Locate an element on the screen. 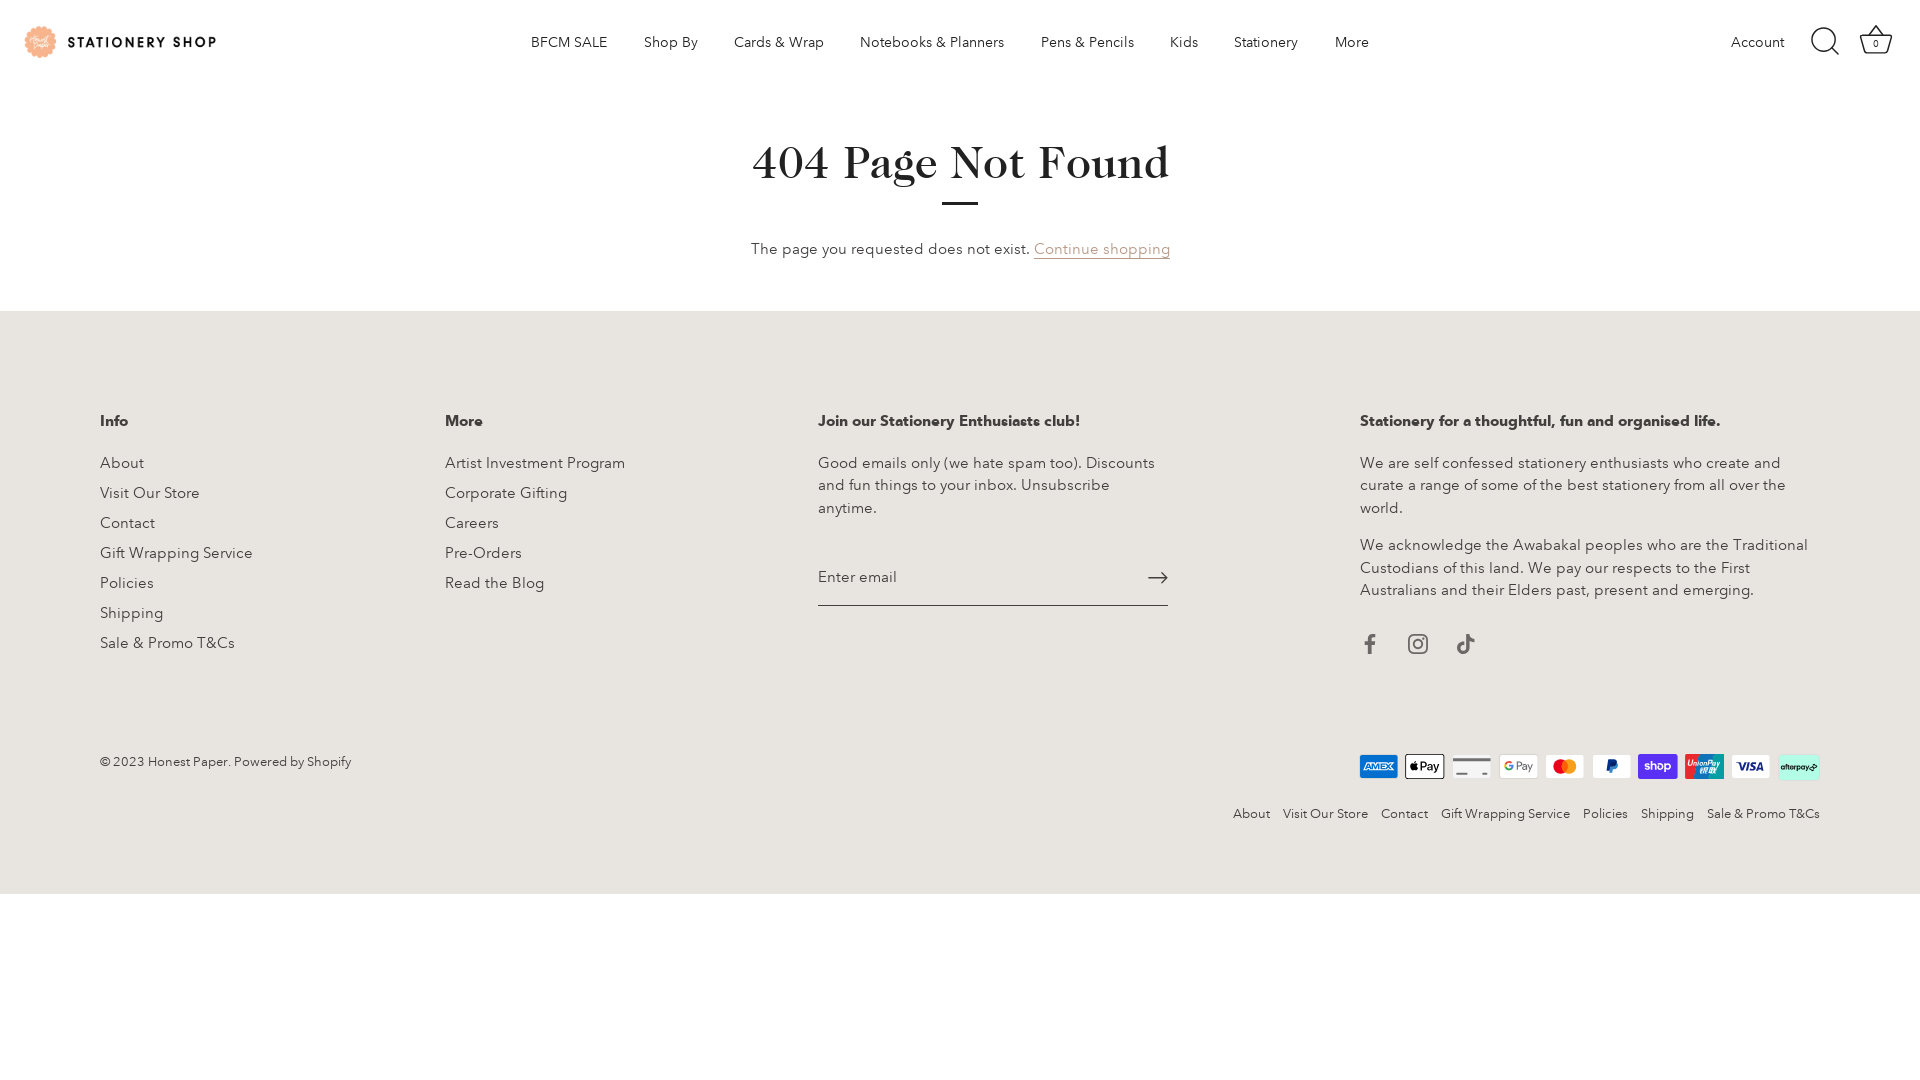  Visit Our Store is located at coordinates (1326, 814).